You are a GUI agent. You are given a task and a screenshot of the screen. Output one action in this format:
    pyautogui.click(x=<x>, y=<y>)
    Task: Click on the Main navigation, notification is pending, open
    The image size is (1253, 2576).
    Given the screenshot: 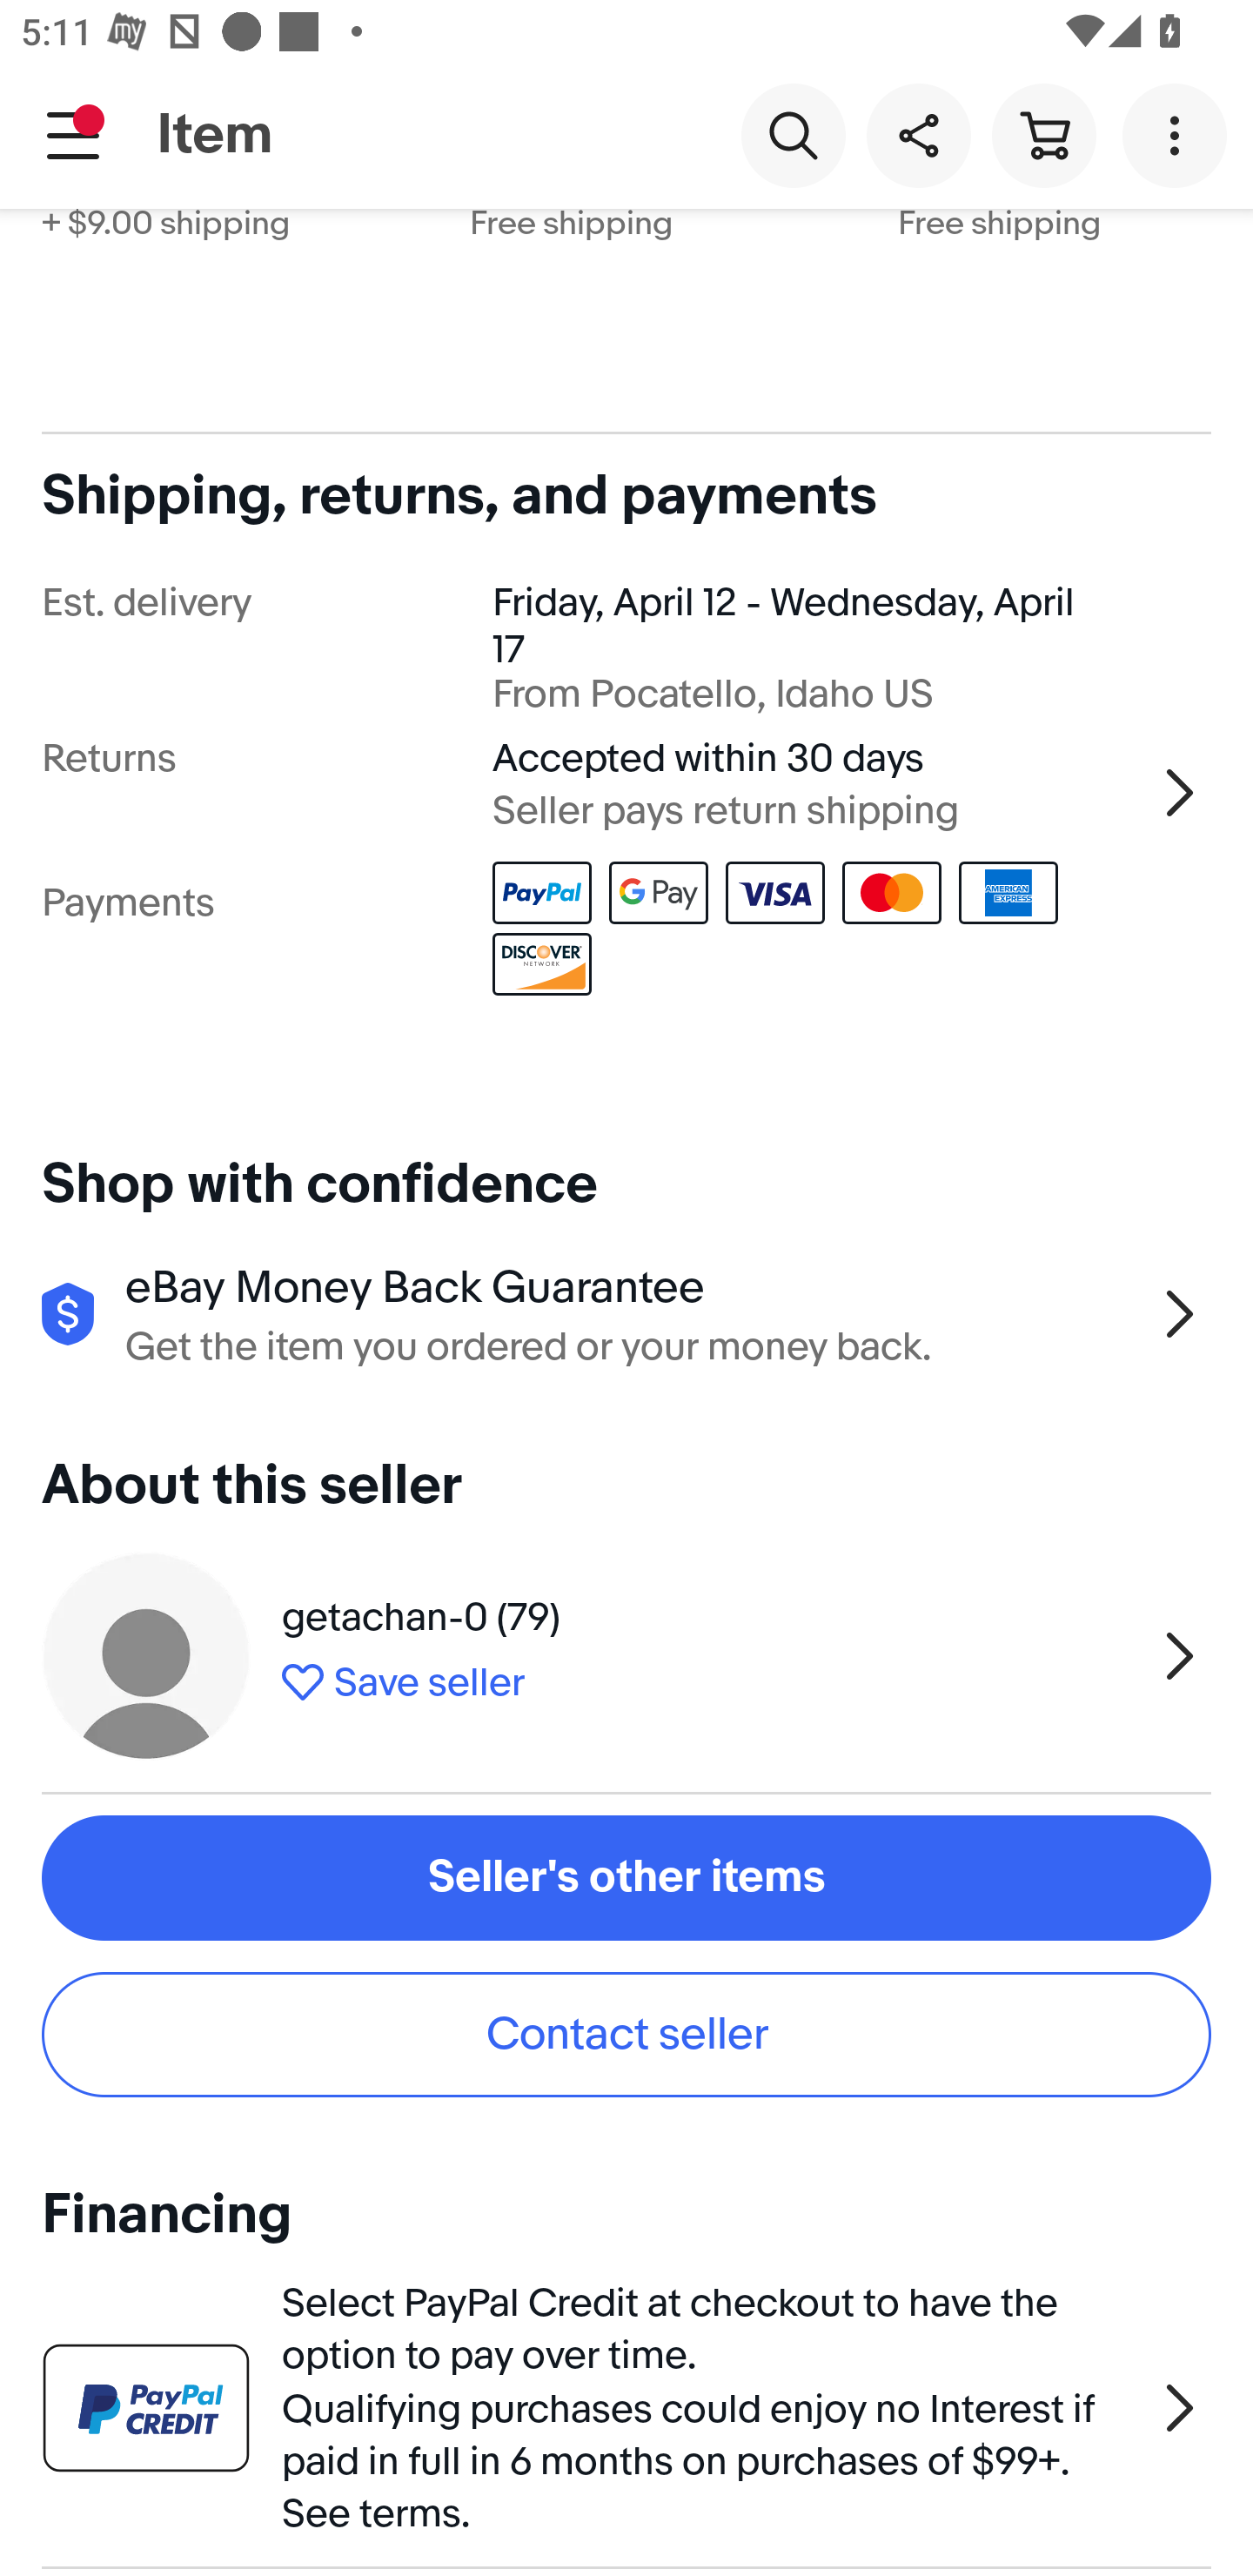 What is the action you would take?
    pyautogui.click(x=73, y=135)
    